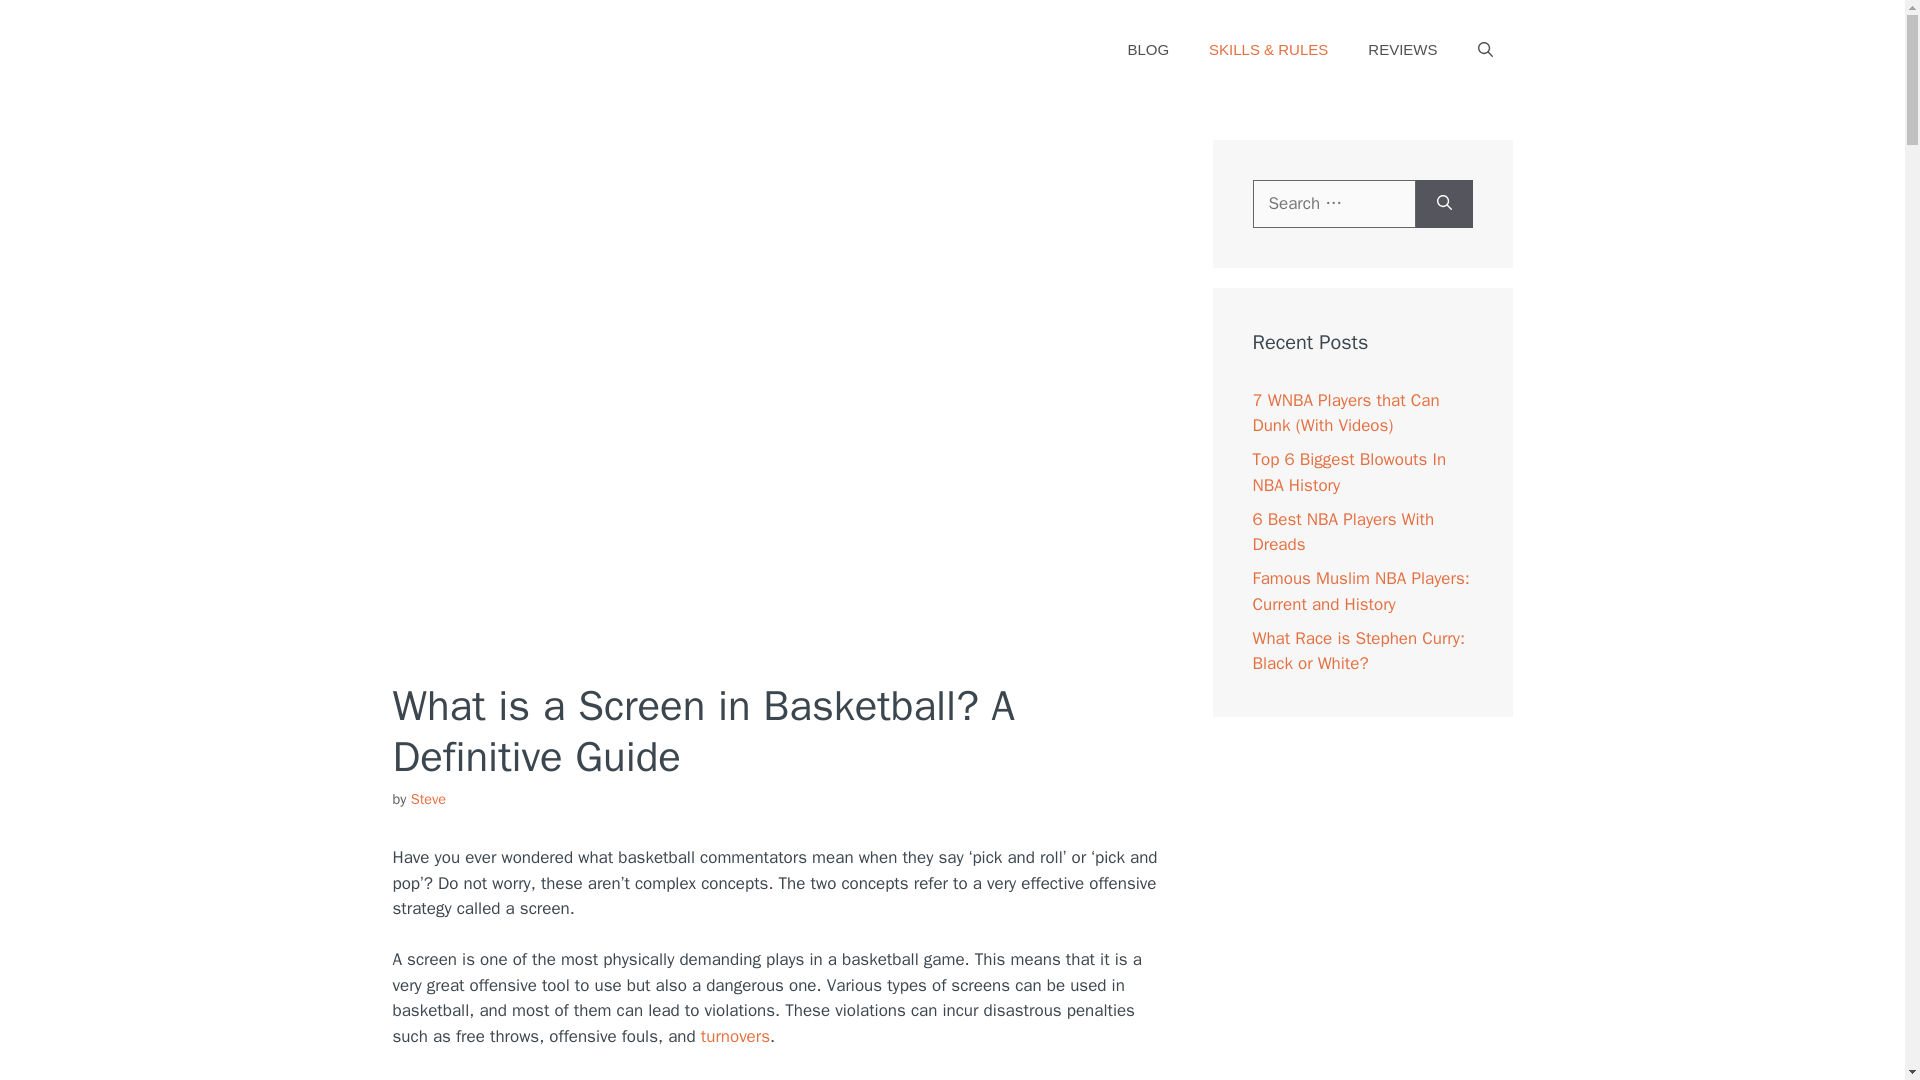  I want to click on turnovers, so click(734, 1036).